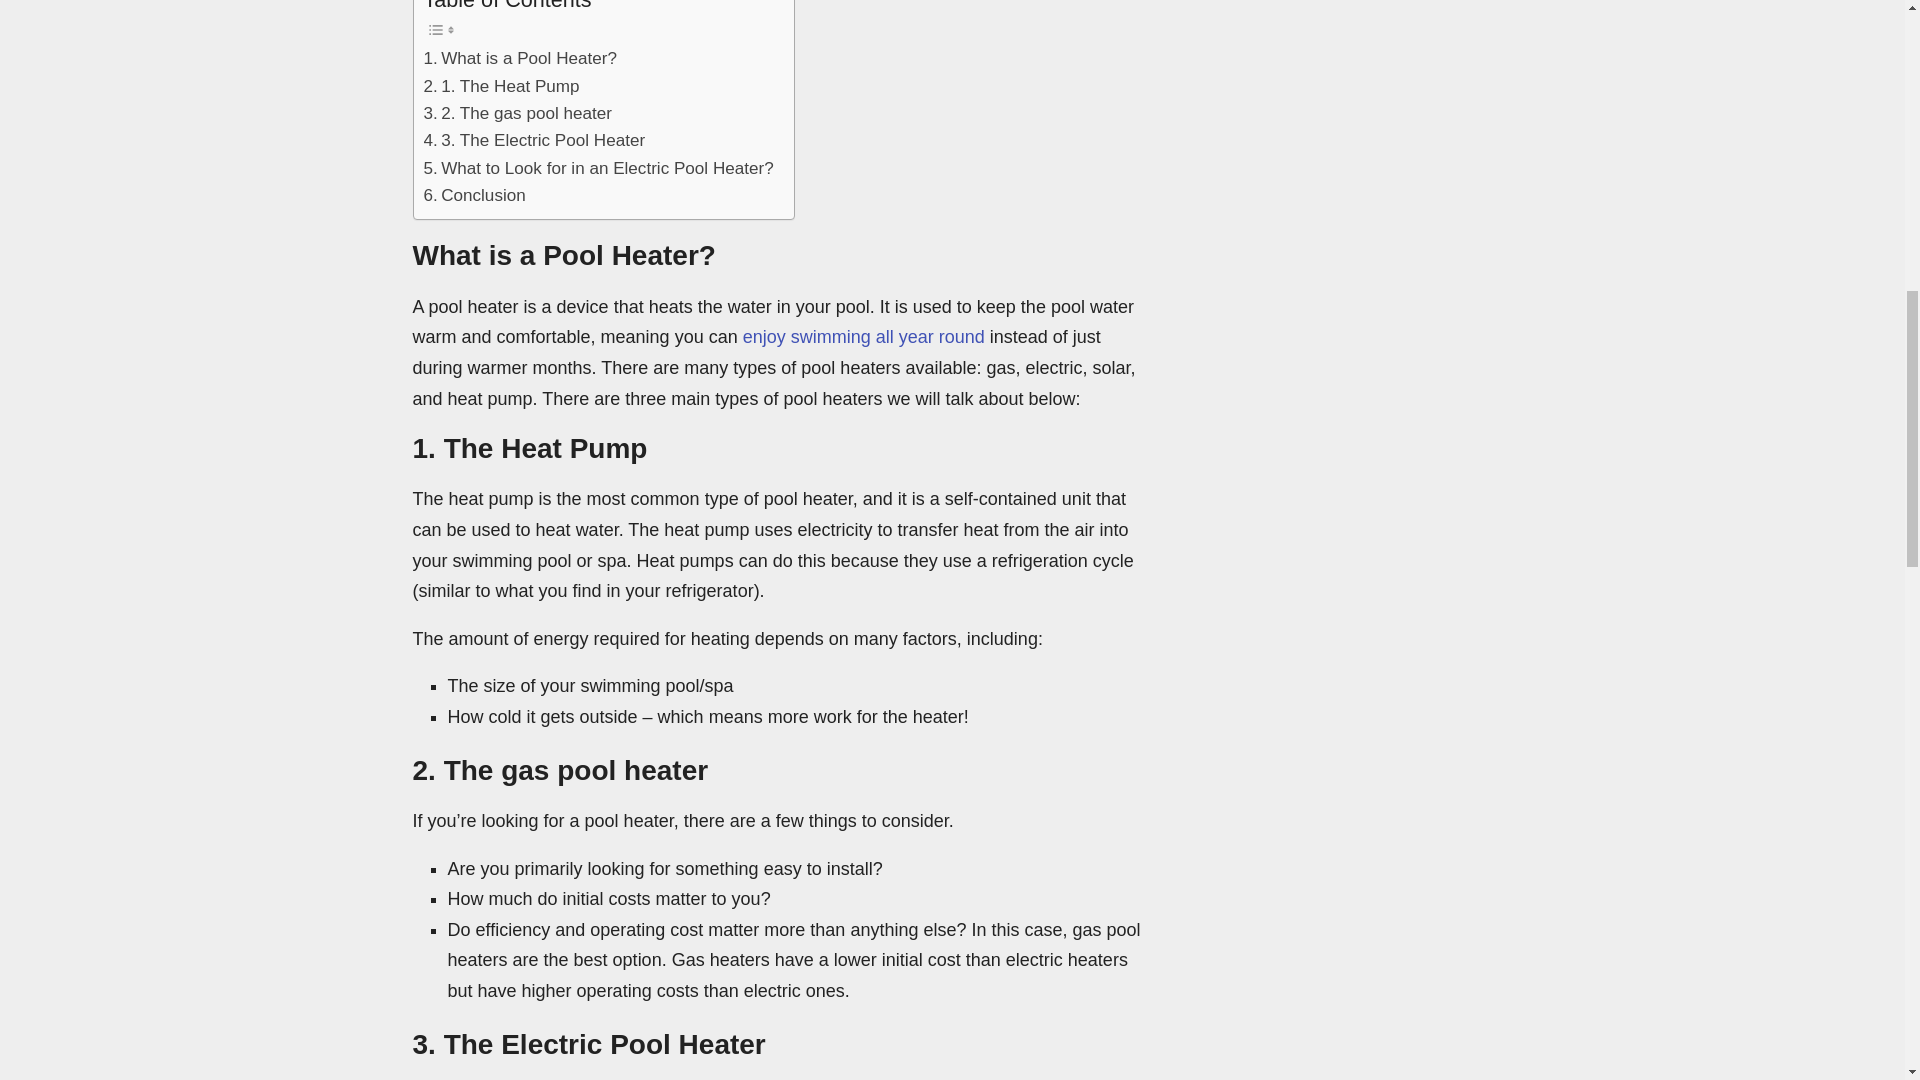 Image resolution: width=1920 pixels, height=1080 pixels. Describe the element at coordinates (598, 168) in the screenshot. I see `What to Look for in an Electric Pool Heater?` at that location.